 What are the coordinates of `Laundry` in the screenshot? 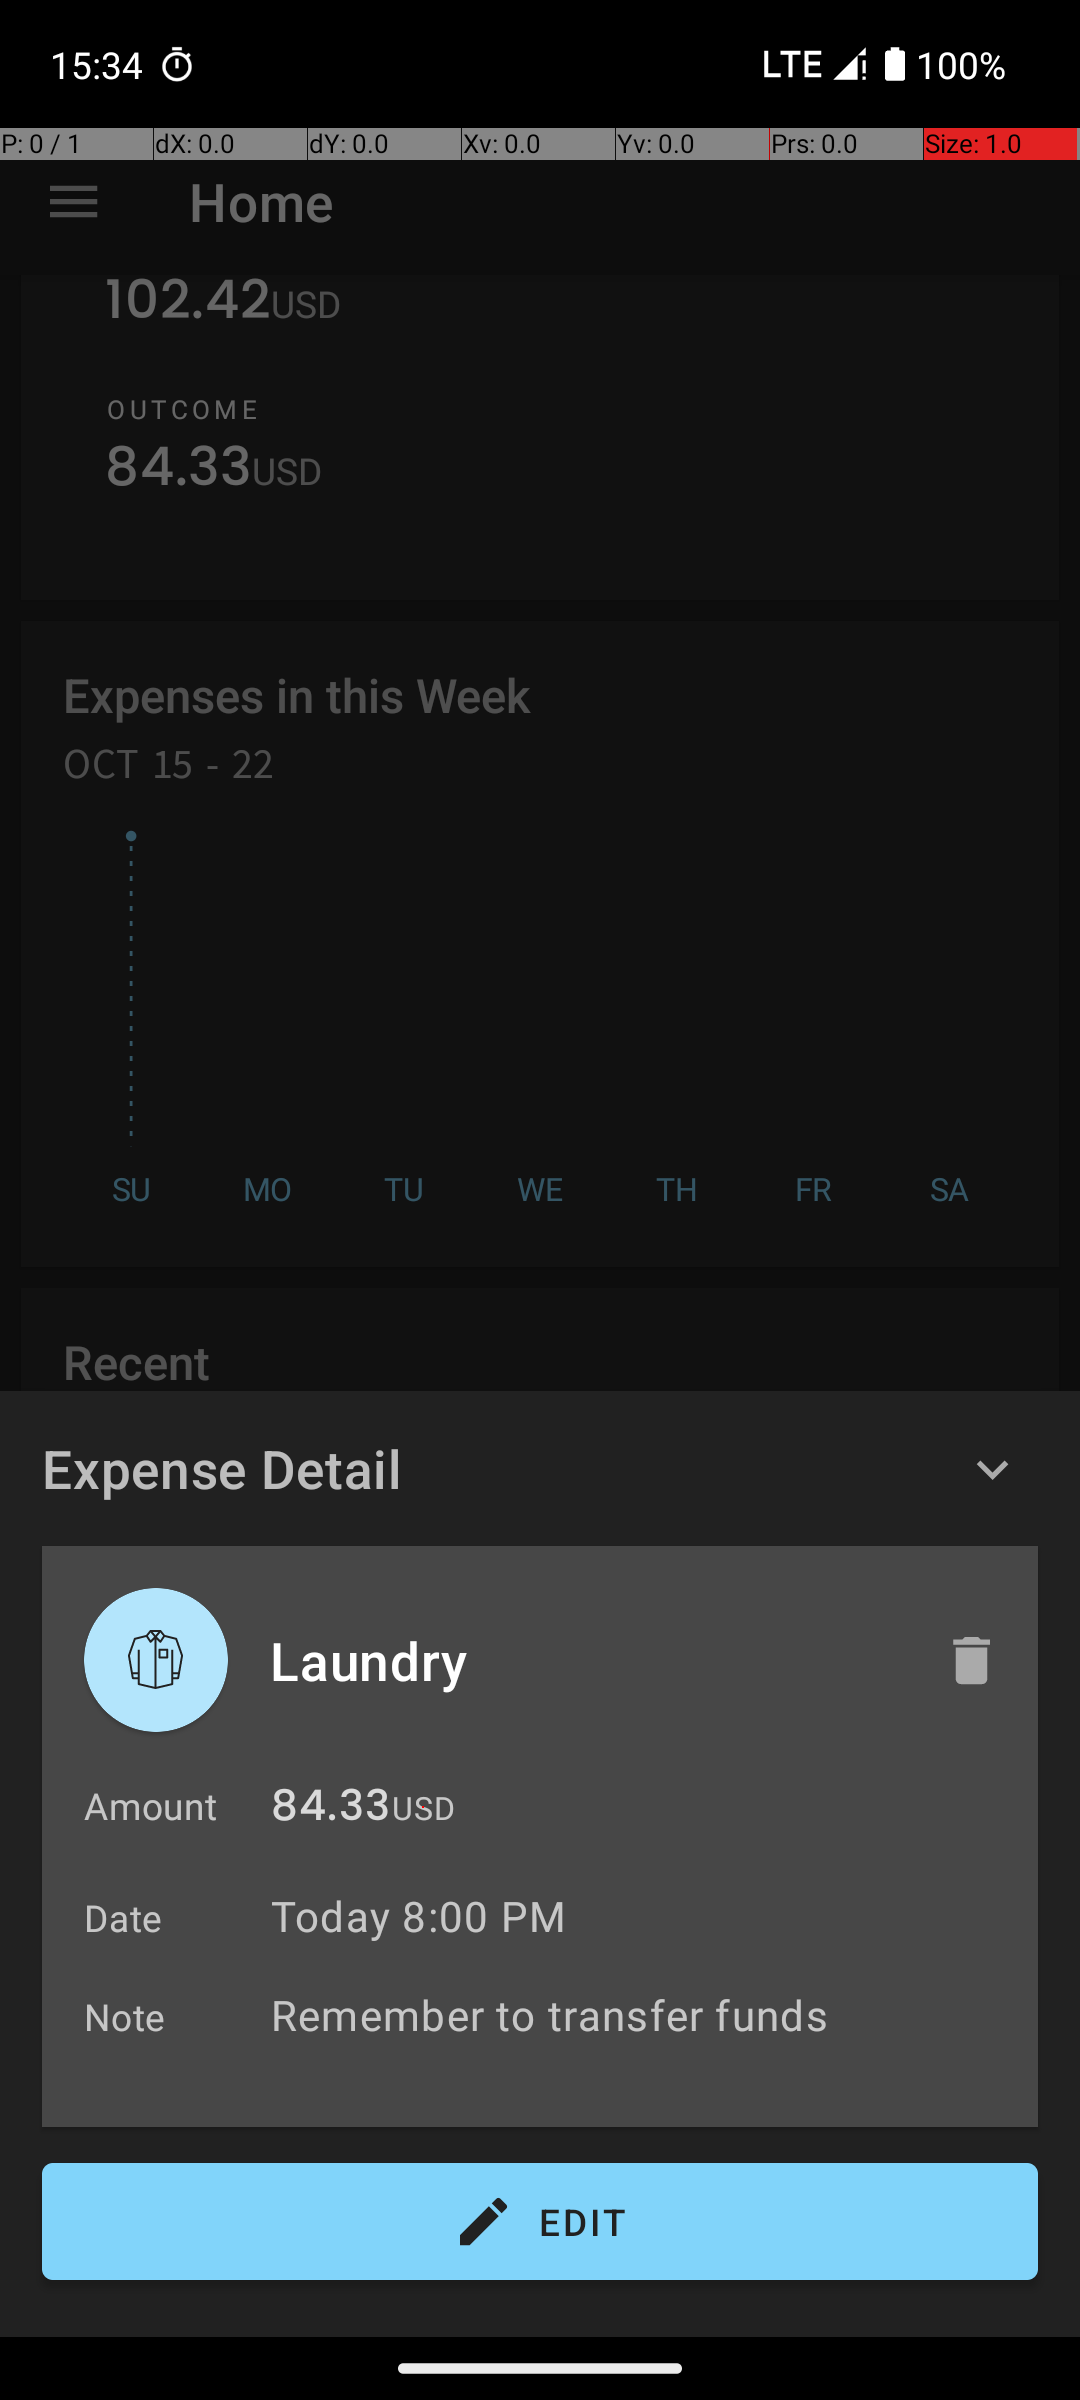 It's located at (587, 1660).